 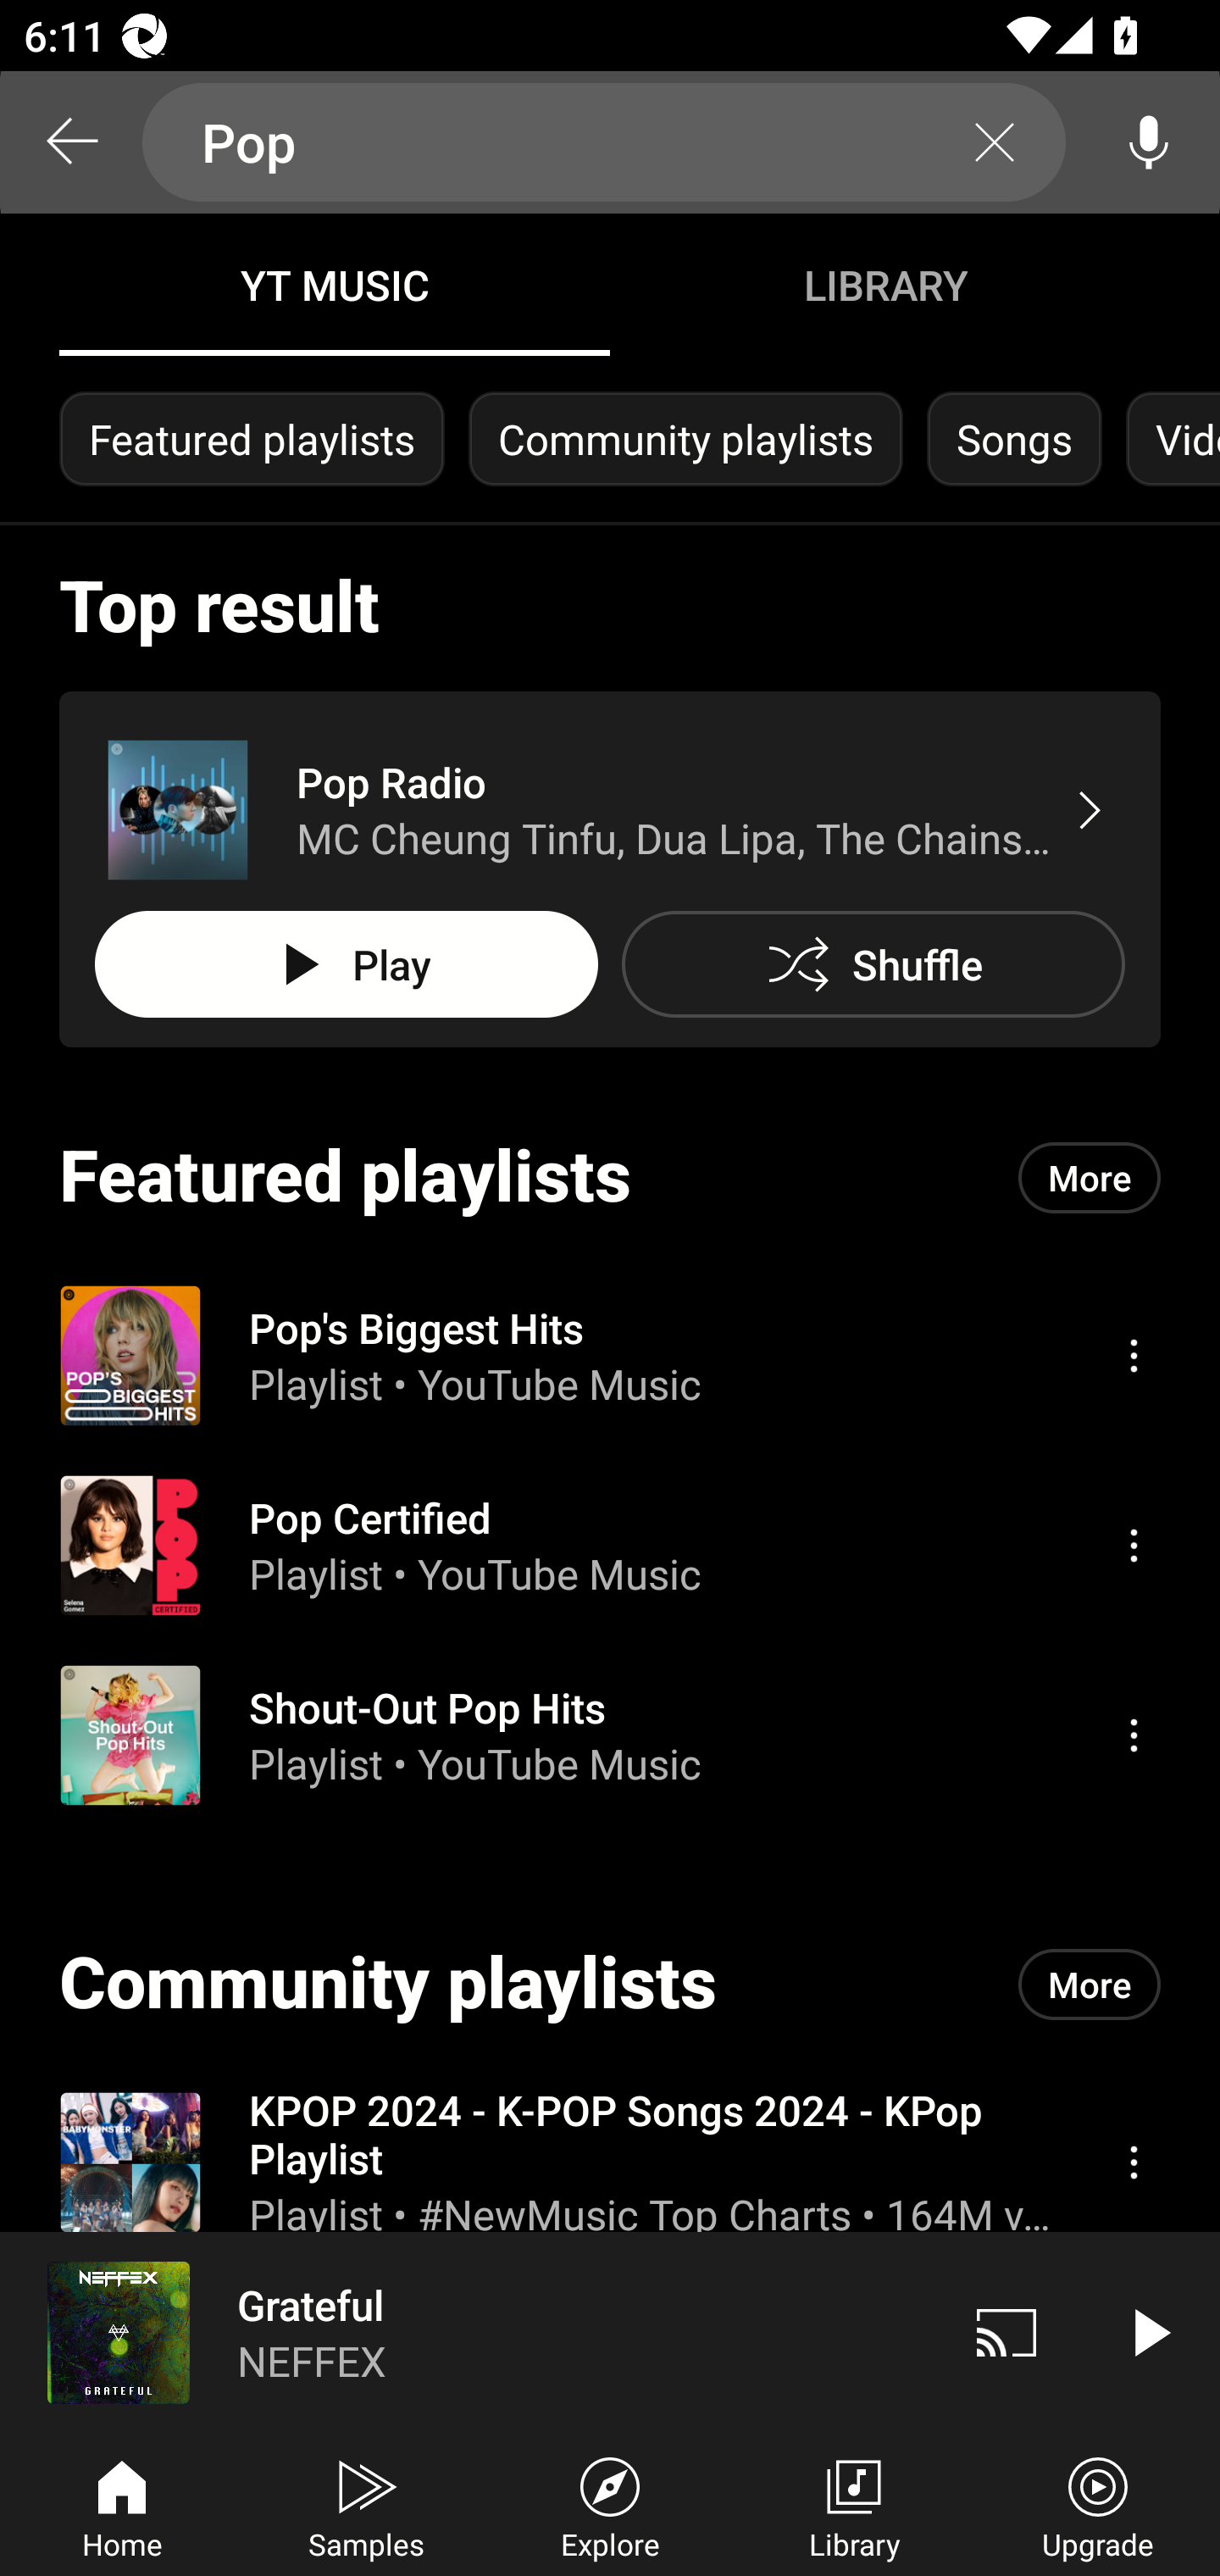 What do you see at coordinates (468, 2332) in the screenshot?
I see `Grateful NEFFEX` at bounding box center [468, 2332].